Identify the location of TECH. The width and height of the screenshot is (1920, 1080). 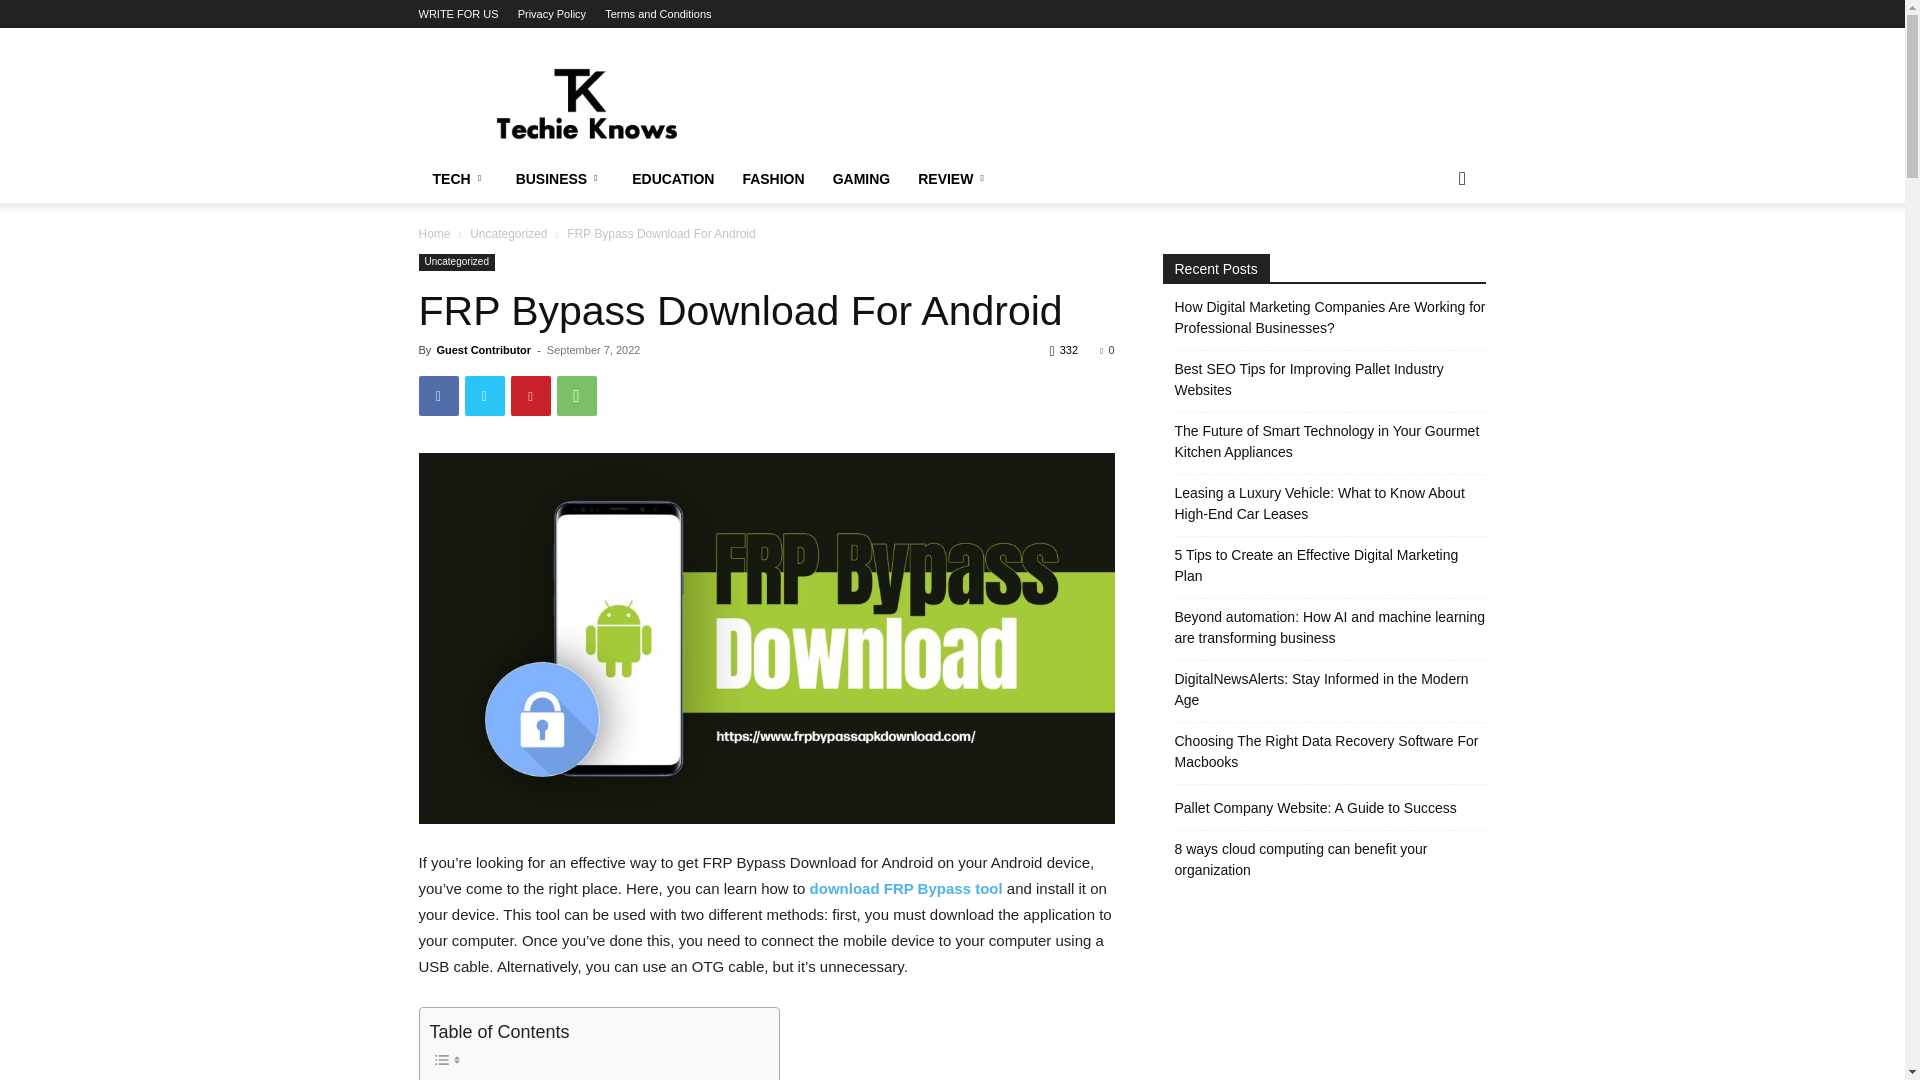
(460, 179).